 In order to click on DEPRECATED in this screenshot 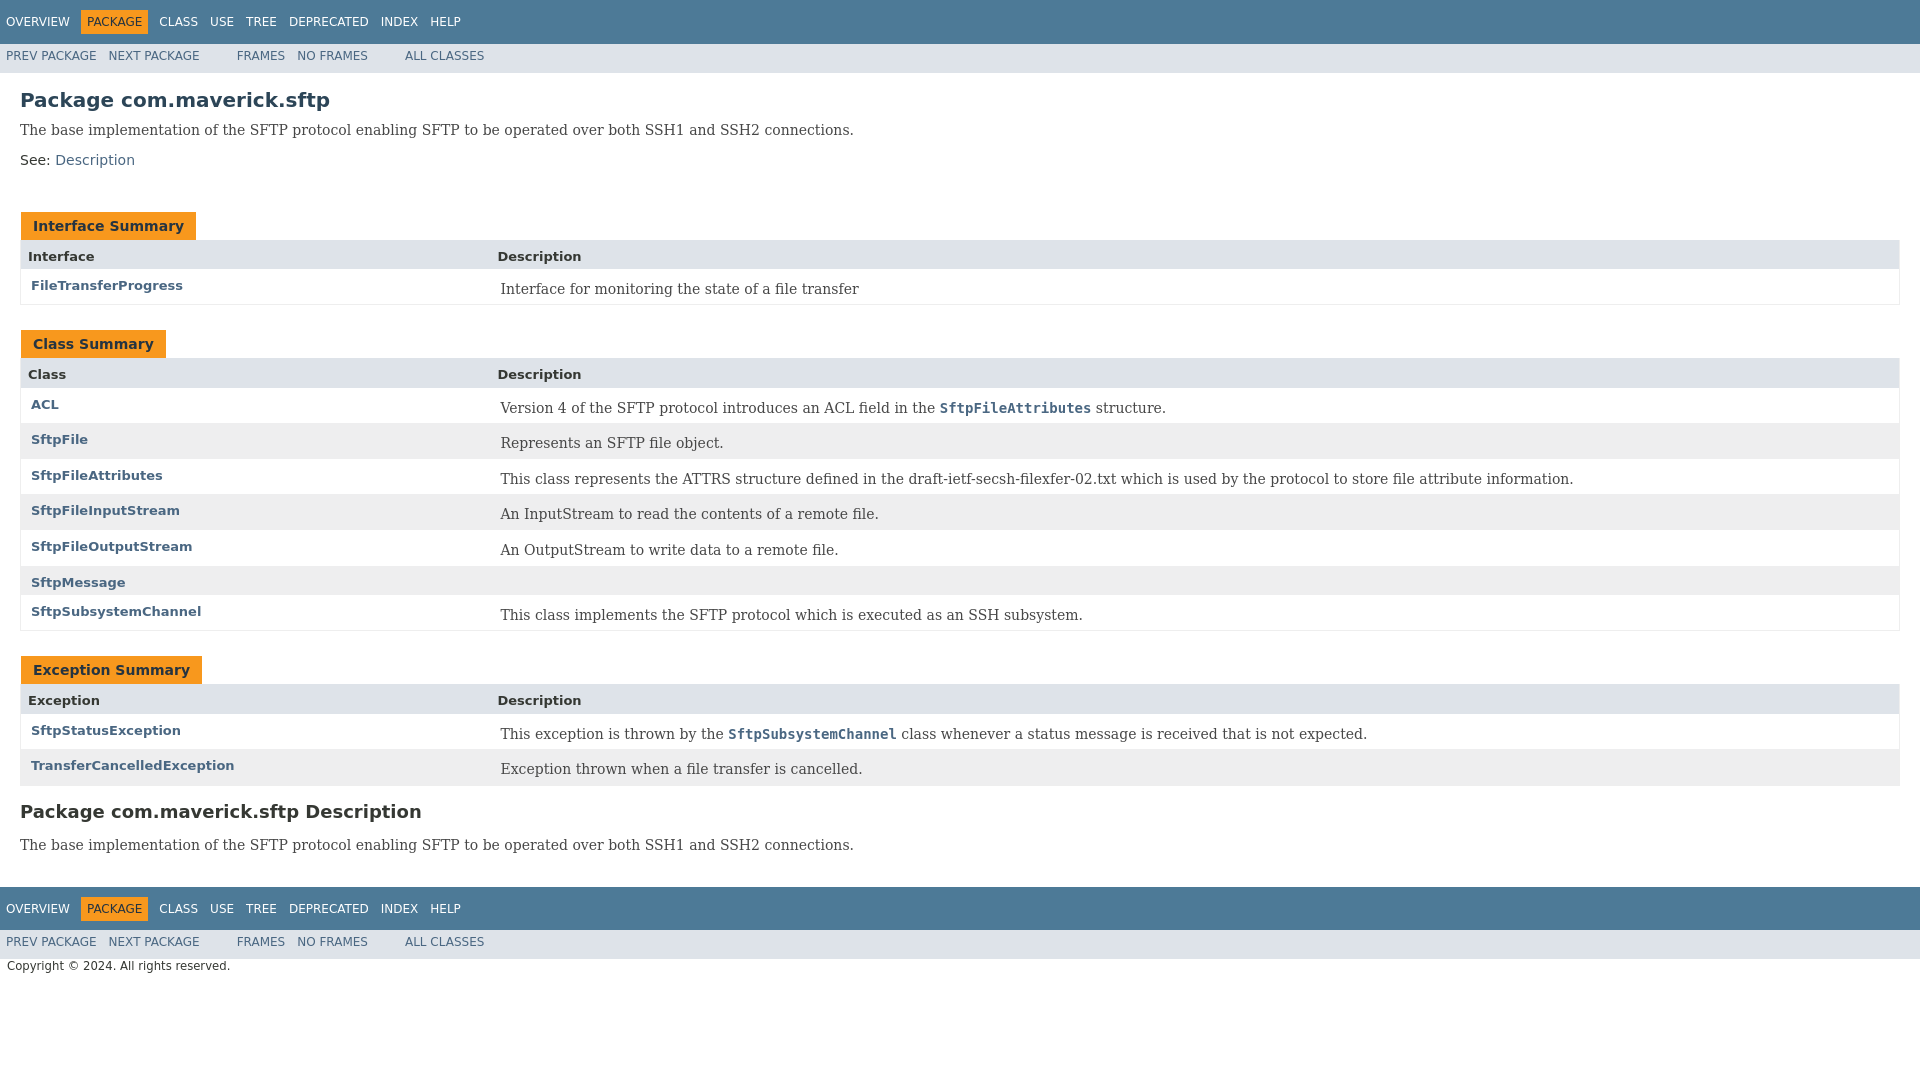, I will do `click(328, 908)`.